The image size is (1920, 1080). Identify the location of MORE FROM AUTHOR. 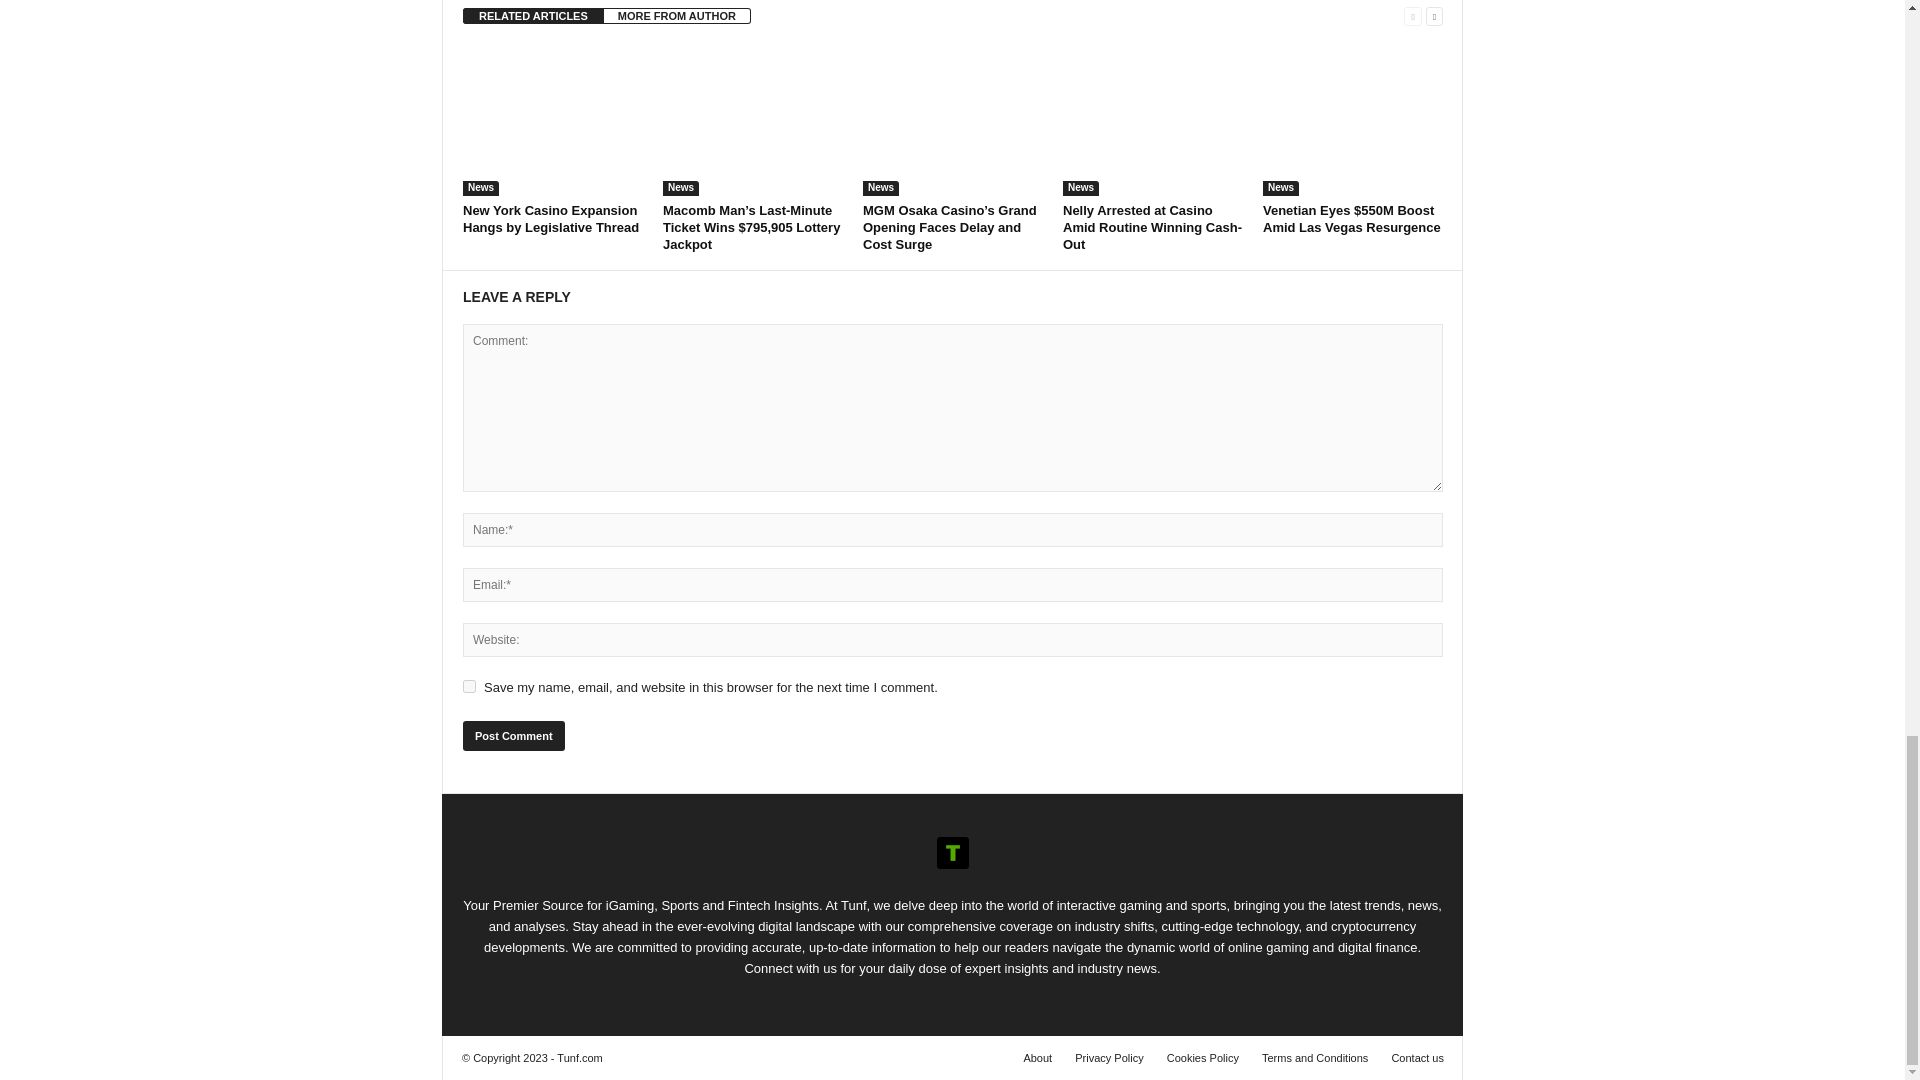
(677, 15).